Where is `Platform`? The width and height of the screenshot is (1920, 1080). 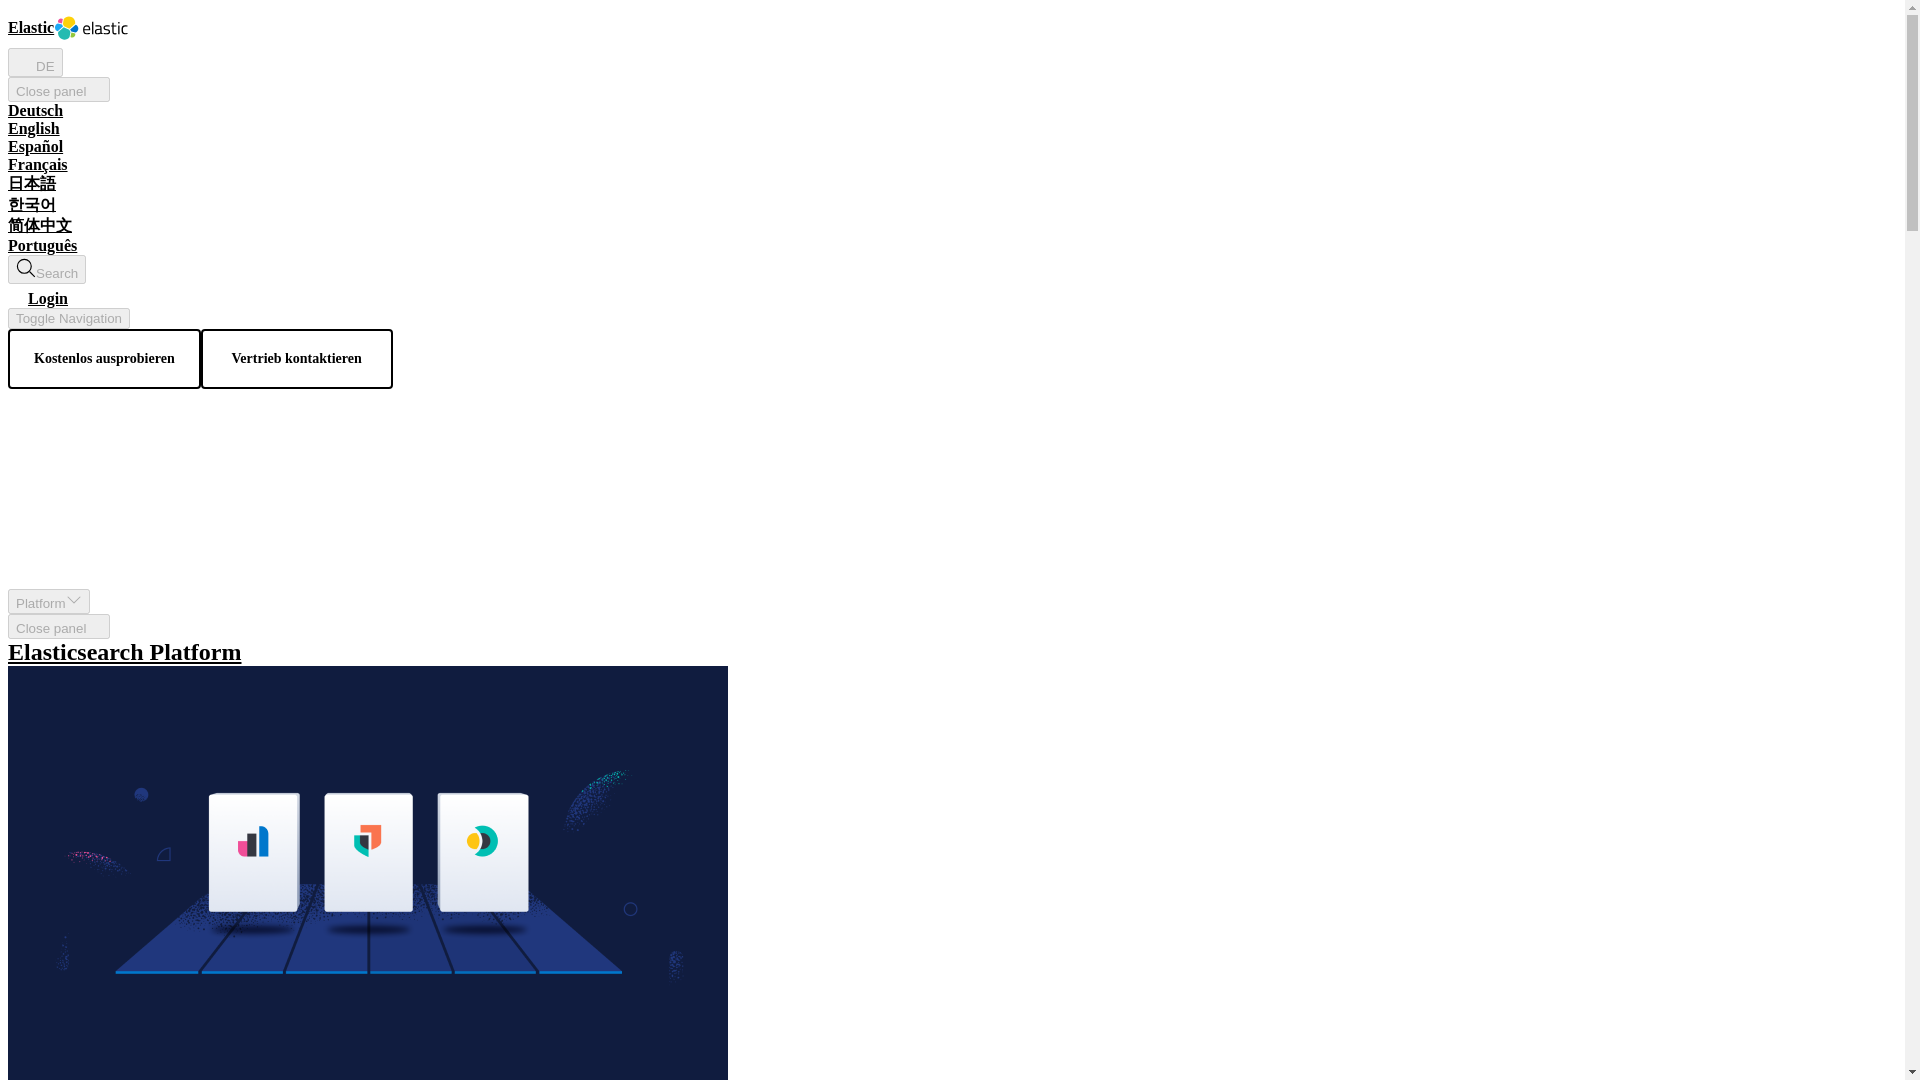 Platform is located at coordinates (48, 601).